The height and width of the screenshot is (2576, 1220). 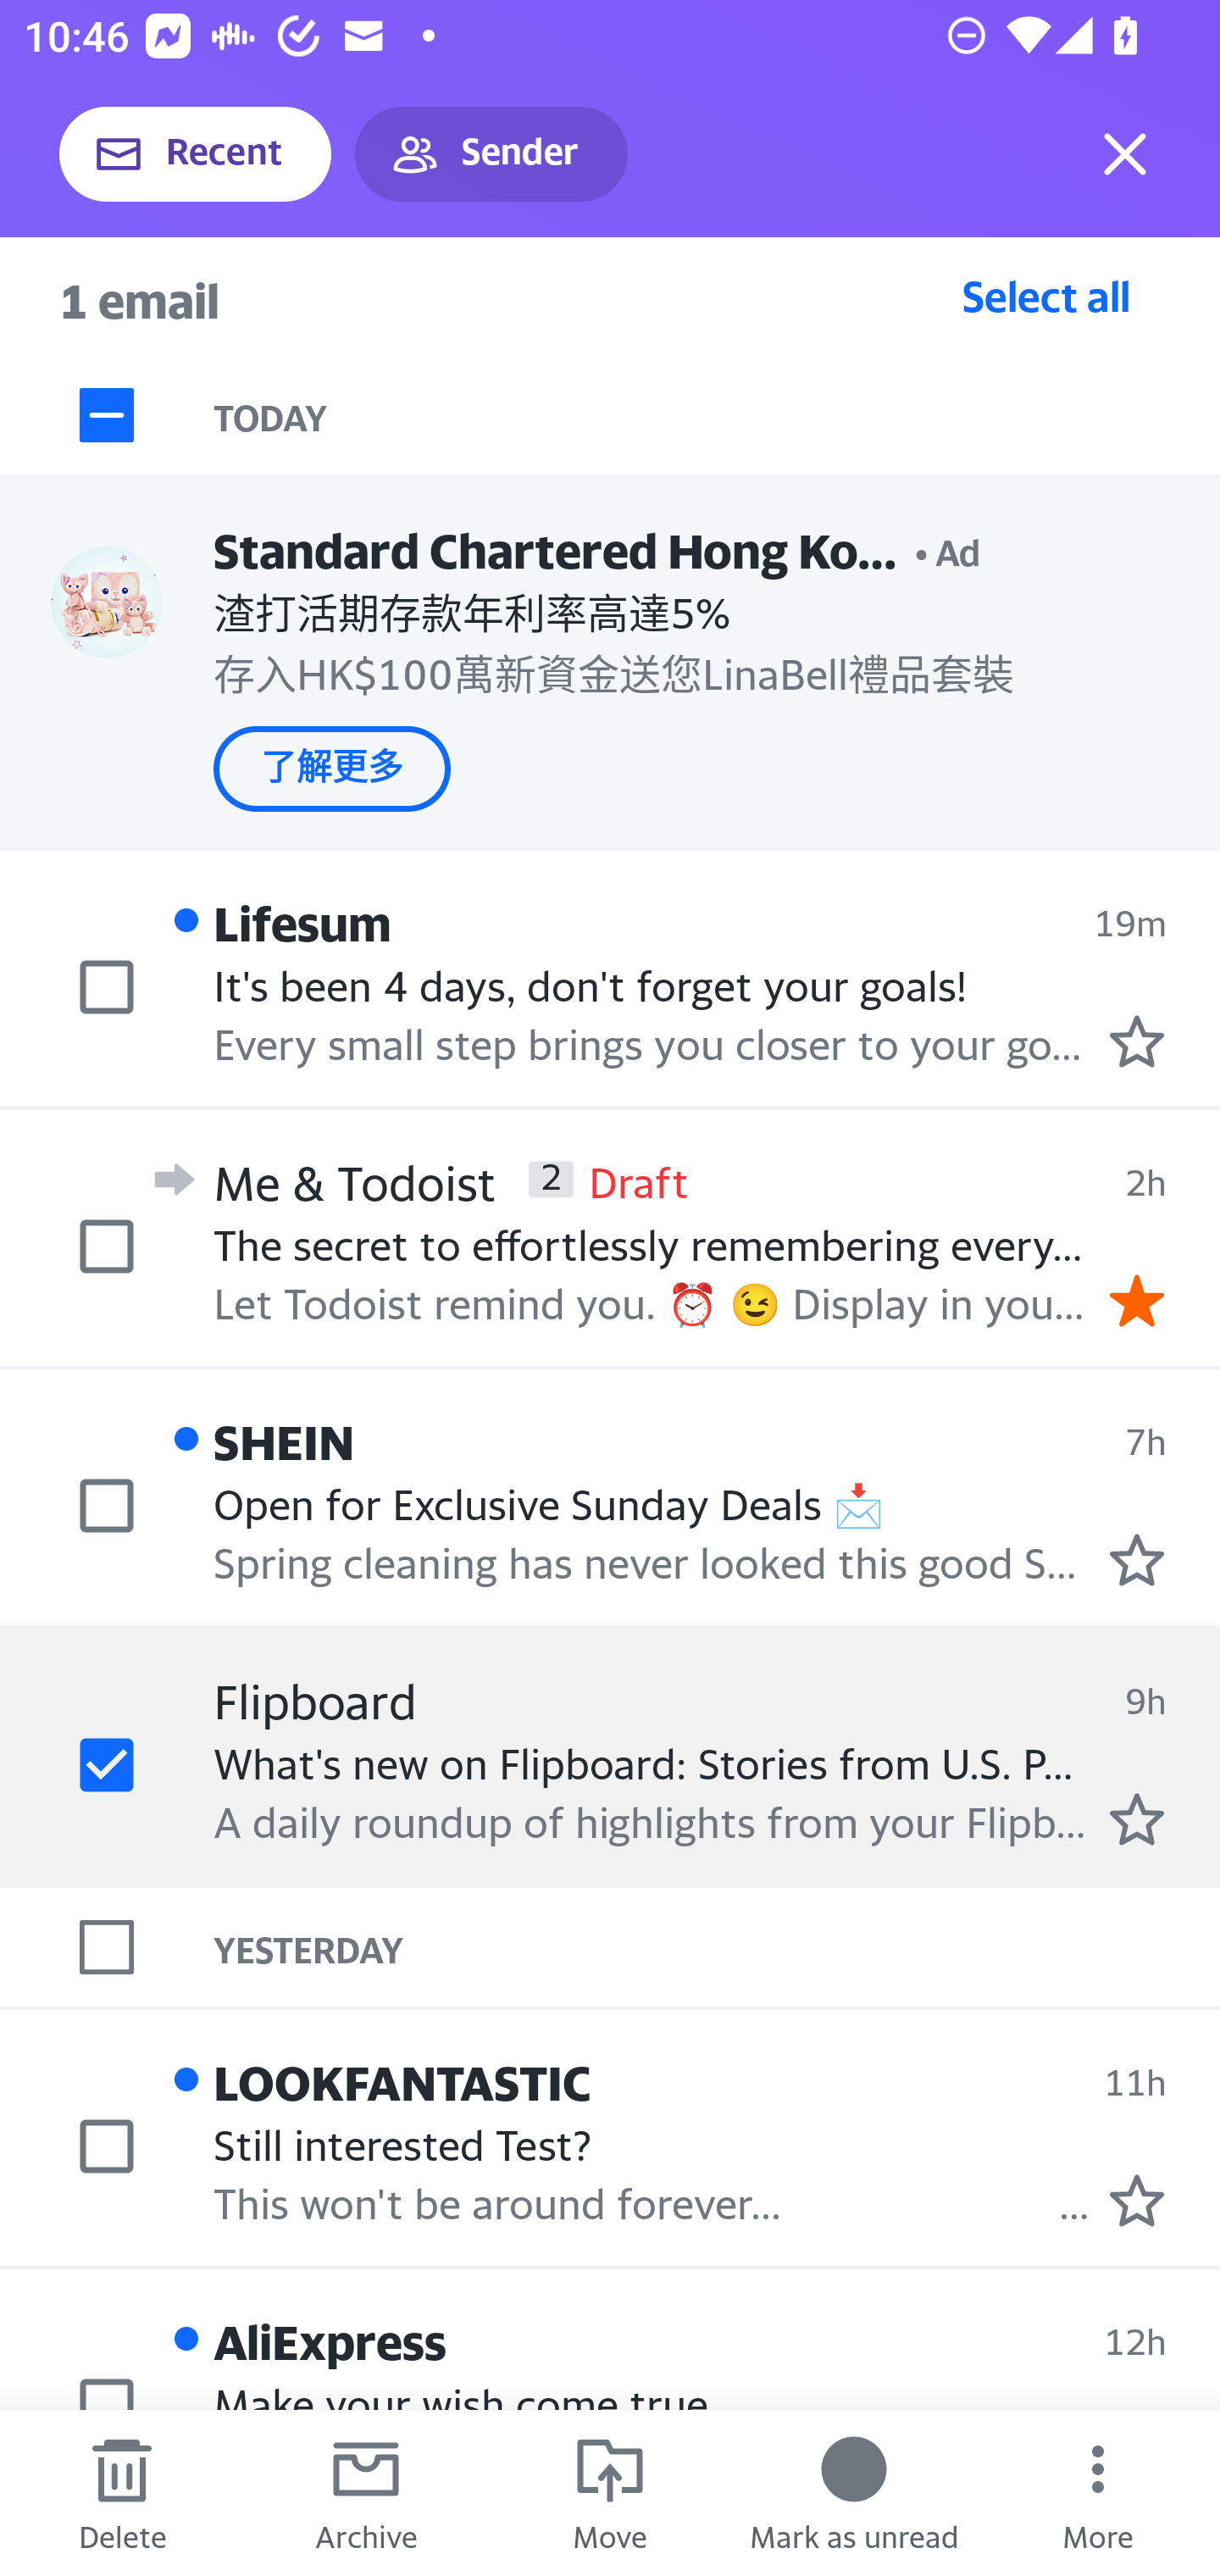 What do you see at coordinates (491, 154) in the screenshot?
I see `Sender` at bounding box center [491, 154].